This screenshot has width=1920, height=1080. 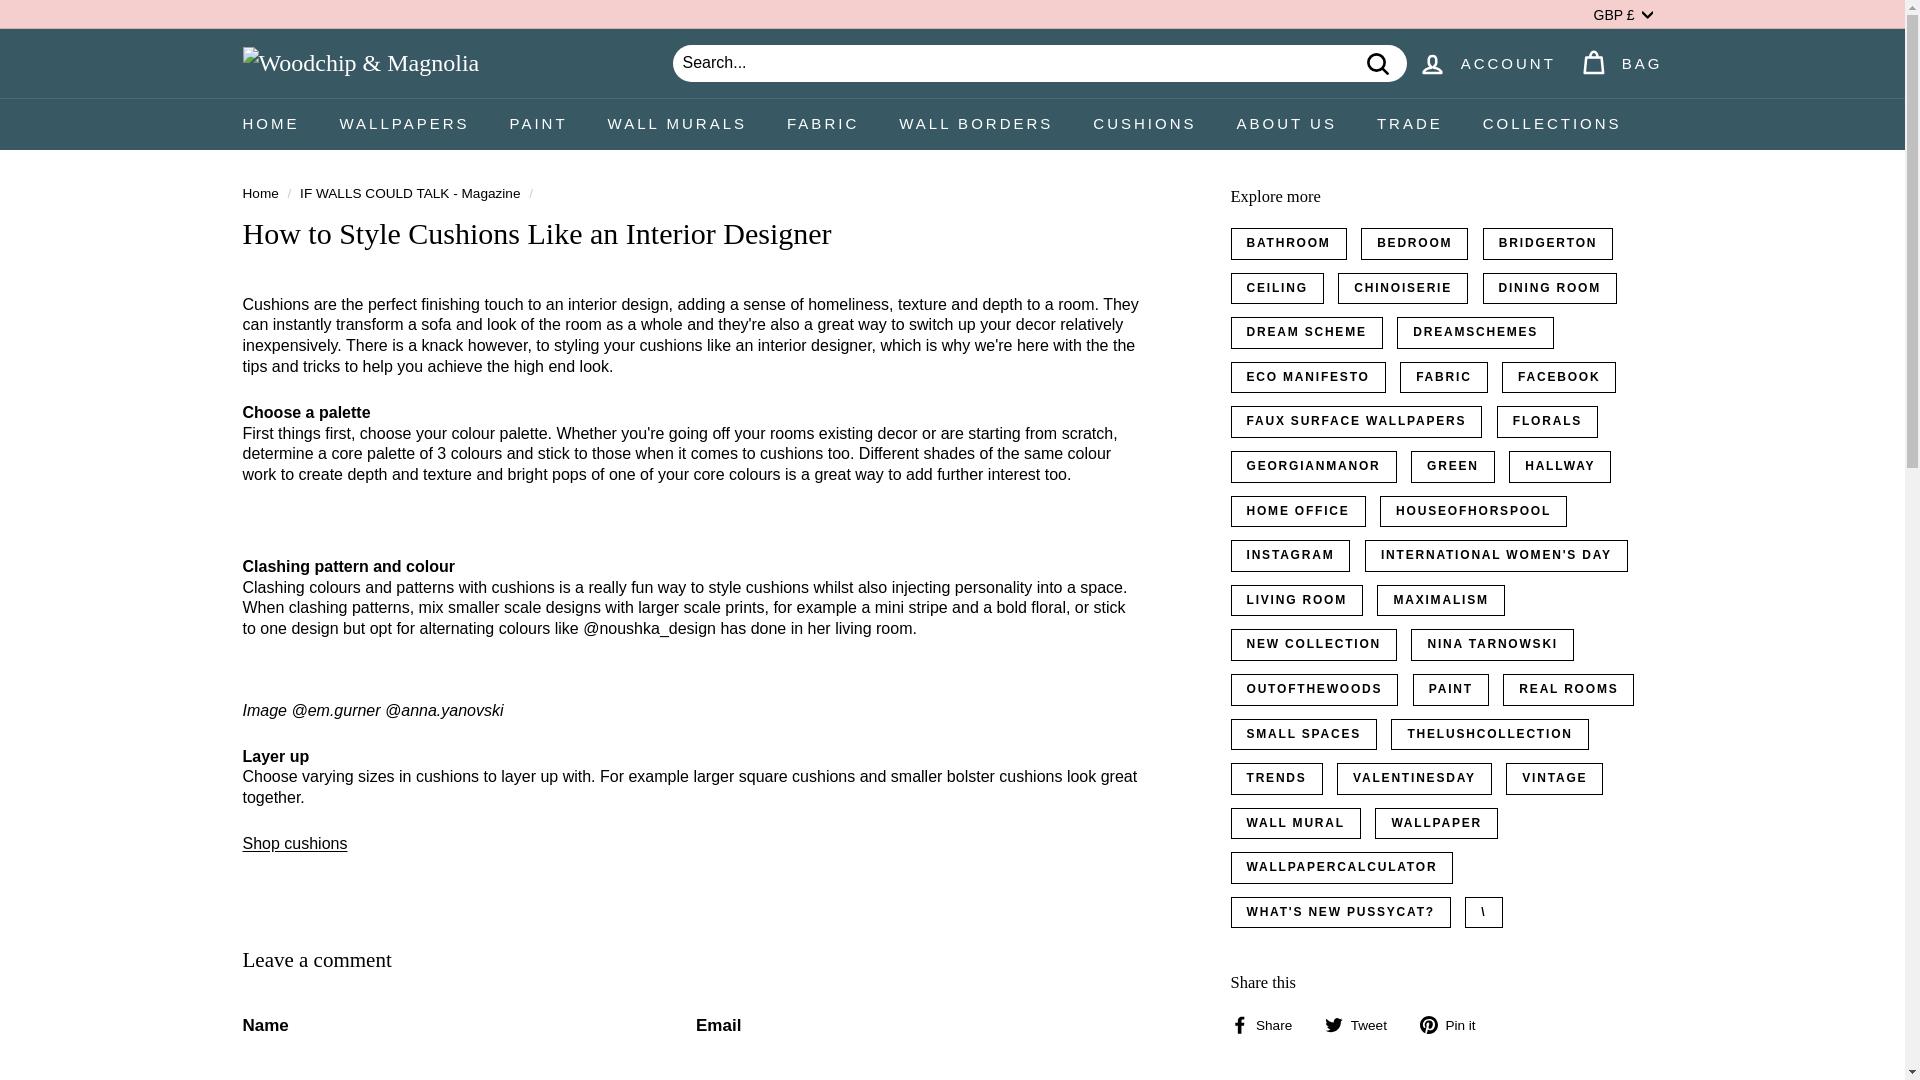 What do you see at coordinates (1456, 1025) in the screenshot?
I see `Pin on Pinterest` at bounding box center [1456, 1025].